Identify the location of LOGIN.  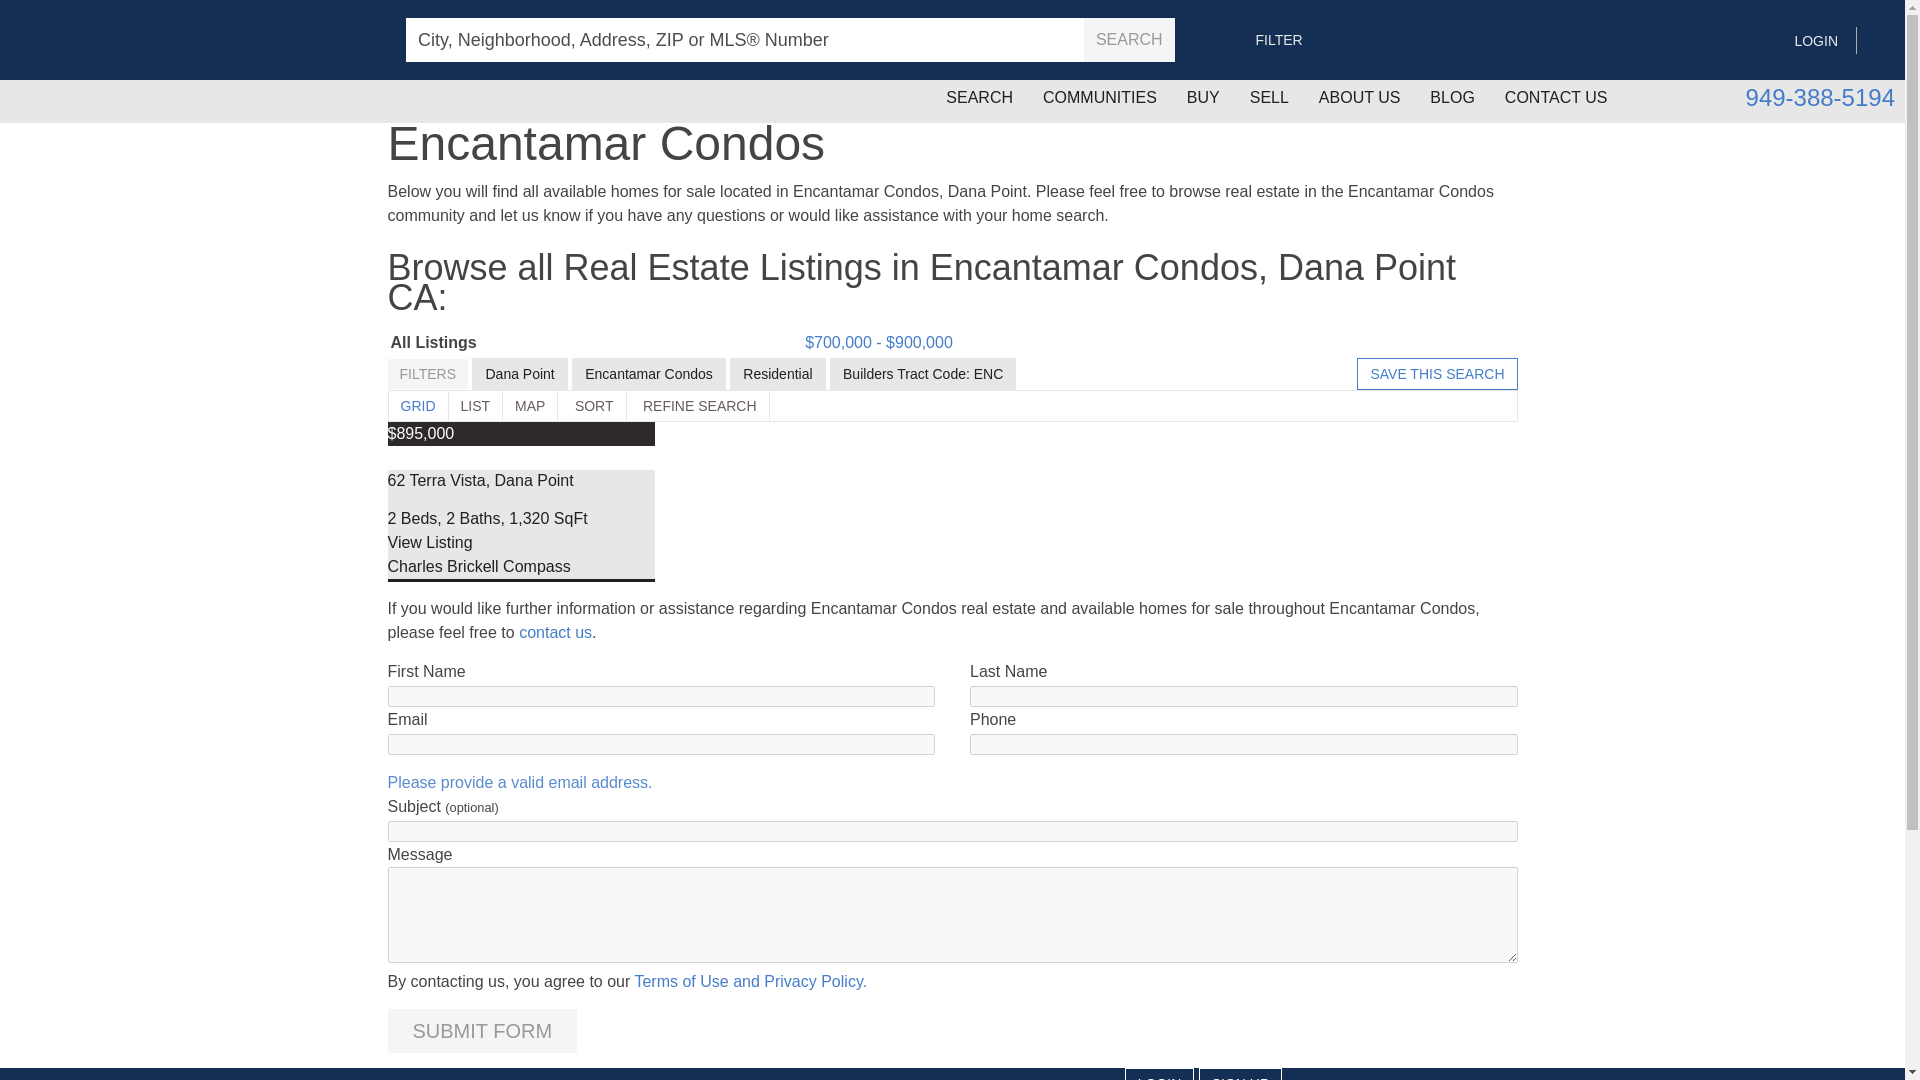
(1822, 38).